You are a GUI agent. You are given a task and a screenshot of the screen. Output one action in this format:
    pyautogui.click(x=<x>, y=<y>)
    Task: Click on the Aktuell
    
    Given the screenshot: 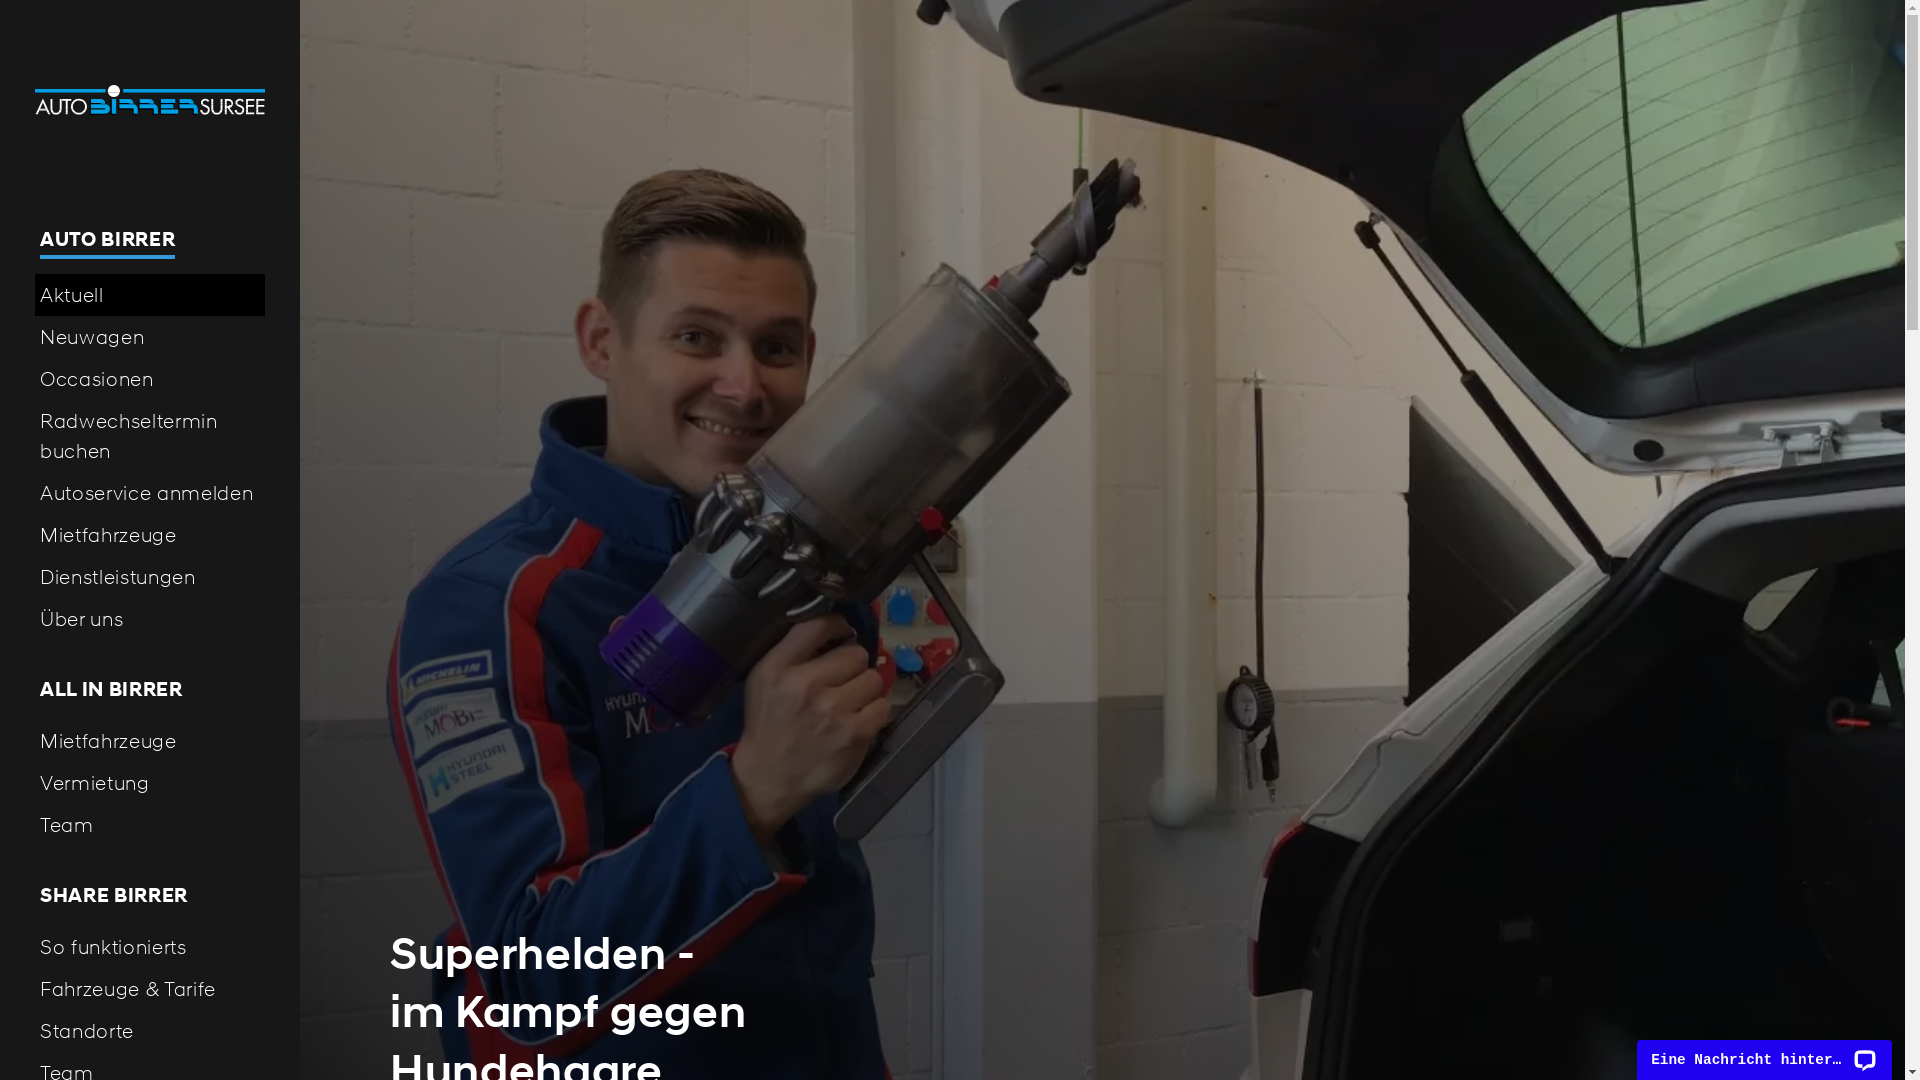 What is the action you would take?
    pyautogui.click(x=150, y=295)
    